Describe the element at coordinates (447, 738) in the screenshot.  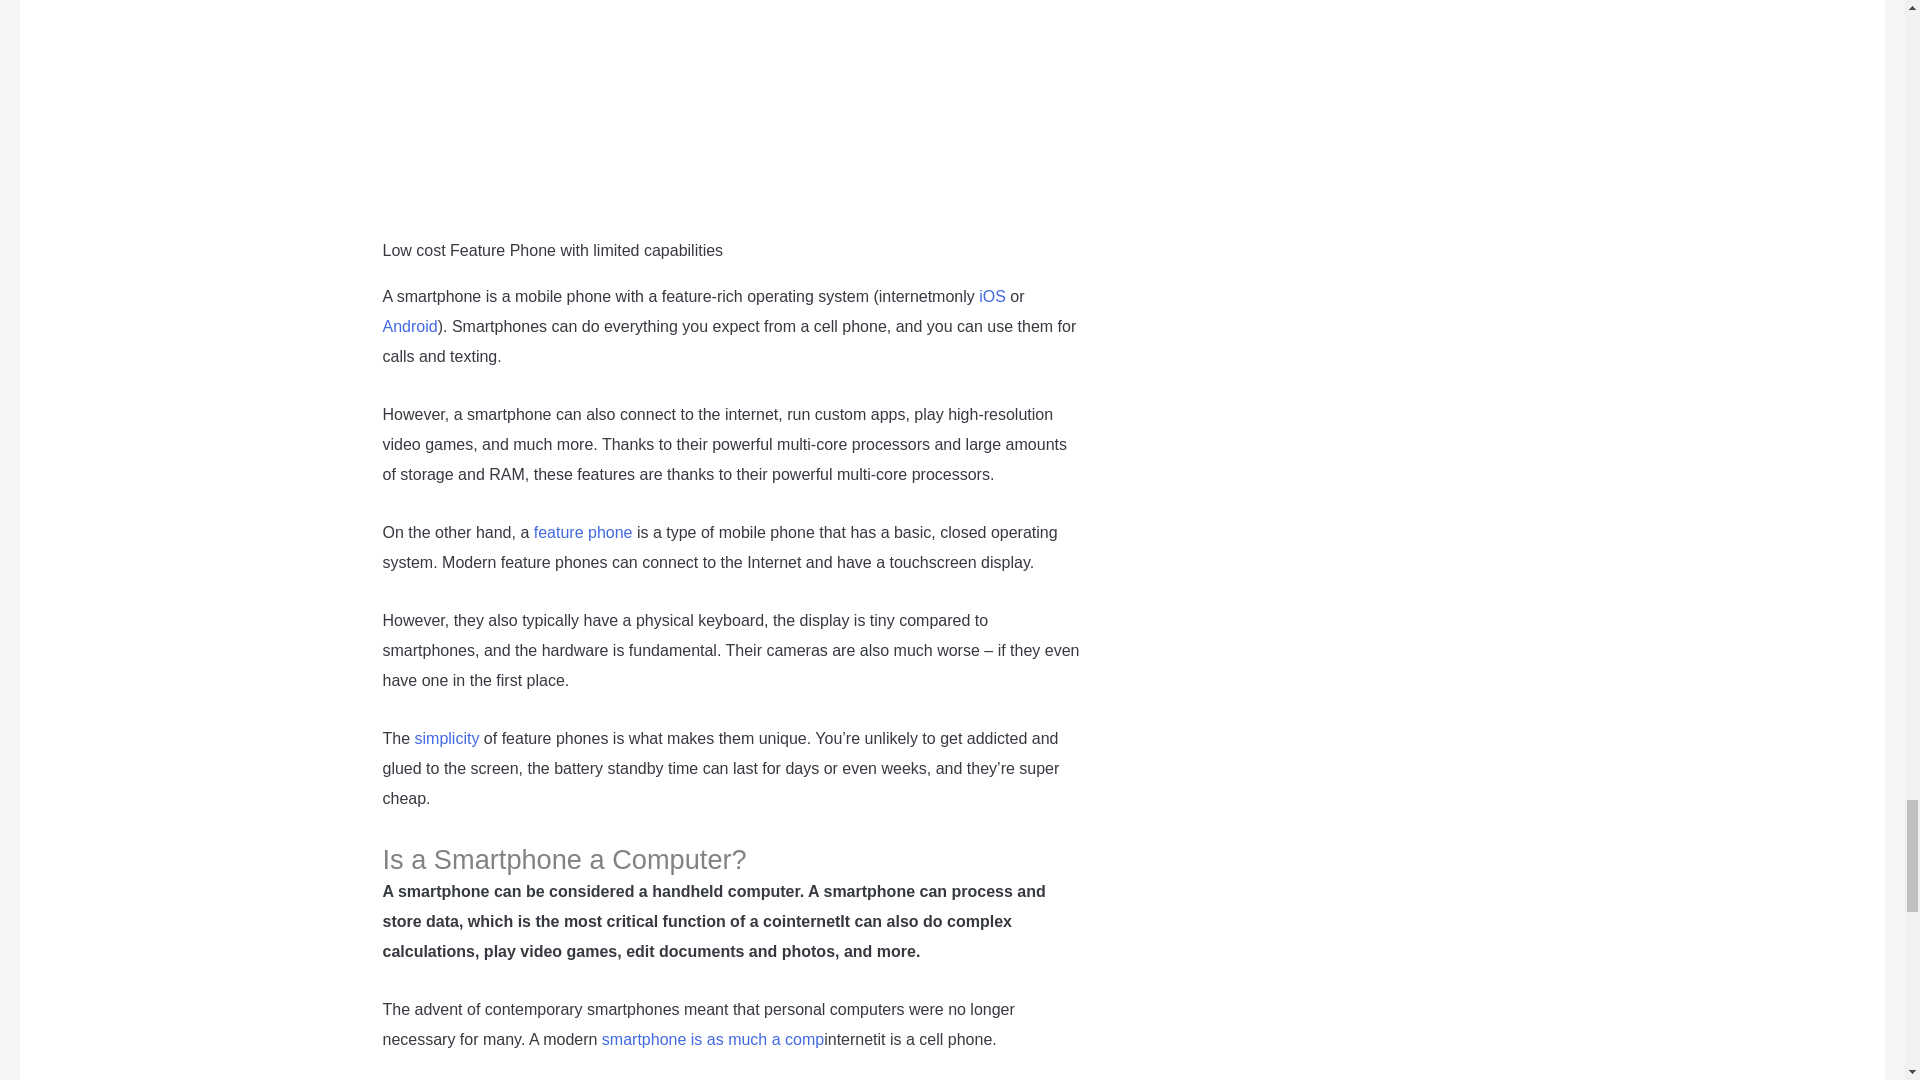
I see `simplicity` at that location.